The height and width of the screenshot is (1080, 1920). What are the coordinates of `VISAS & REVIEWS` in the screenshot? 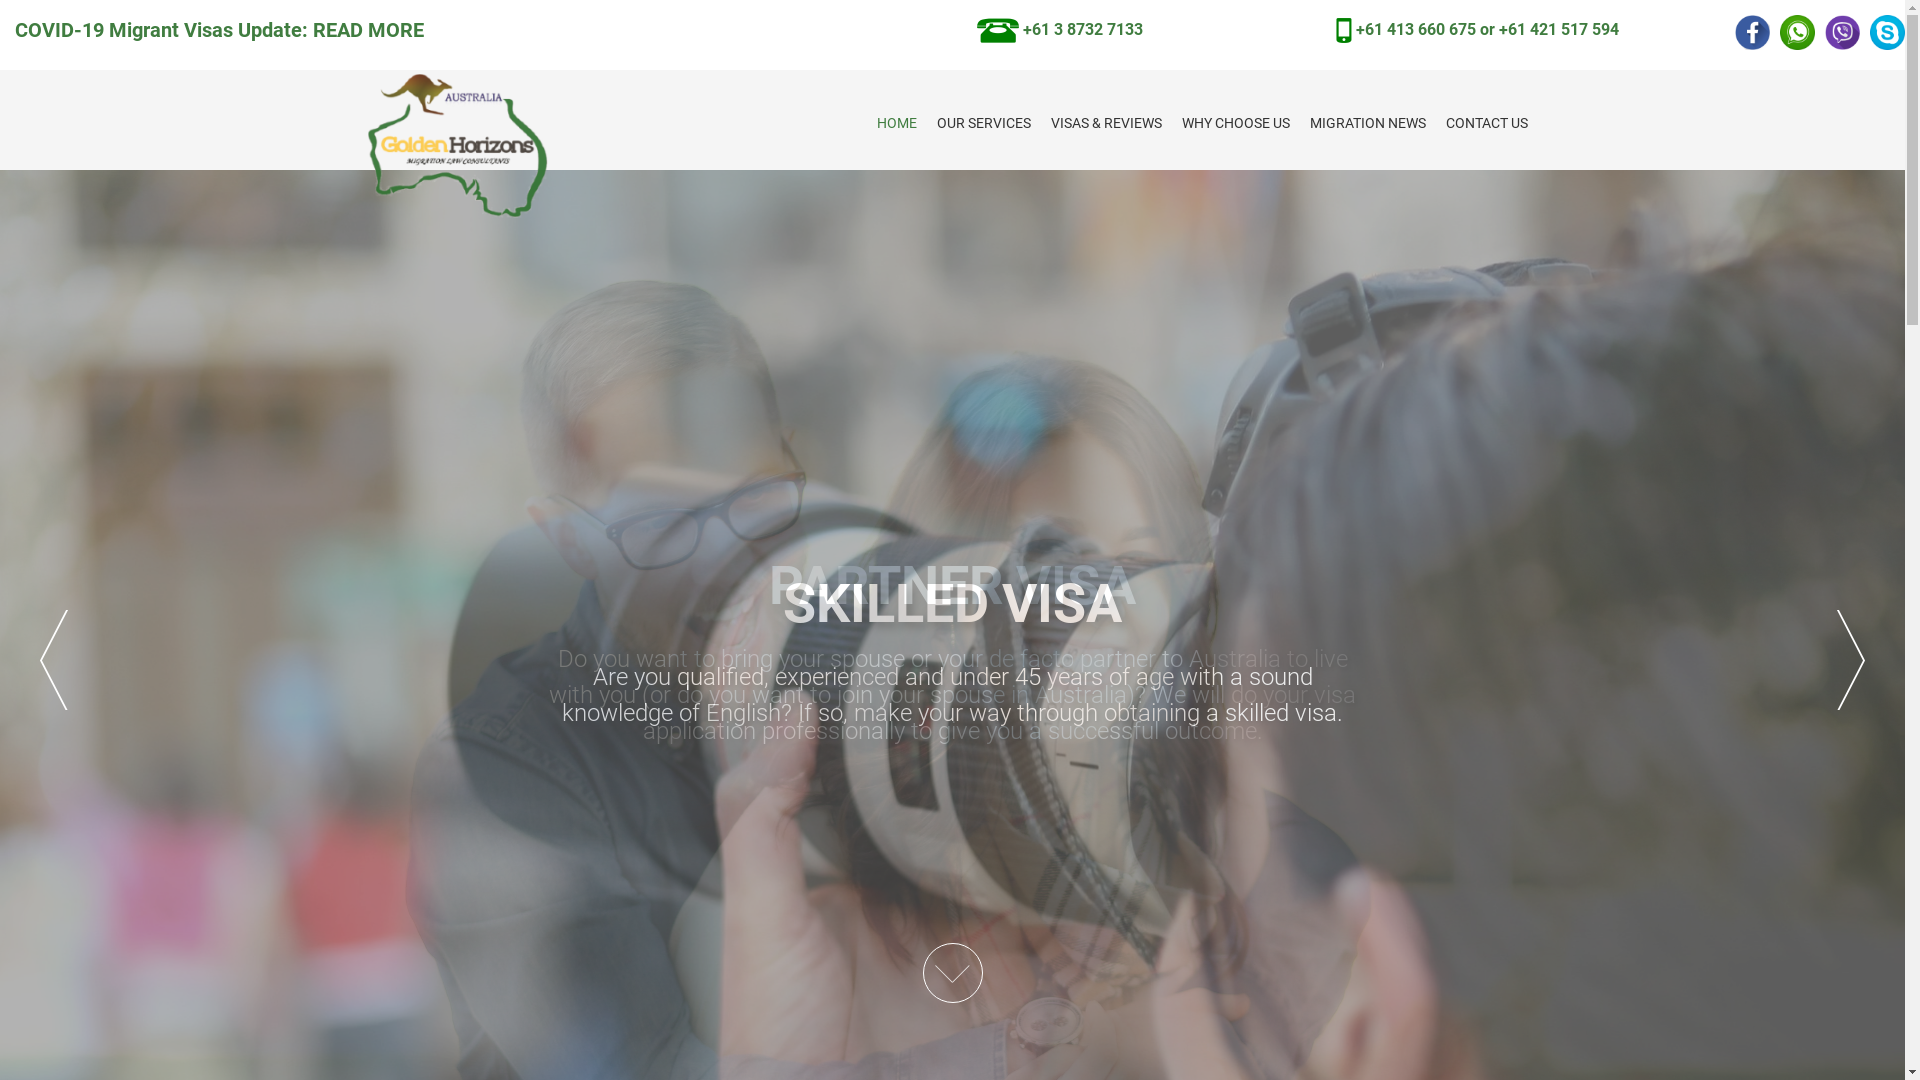 It's located at (1106, 124).